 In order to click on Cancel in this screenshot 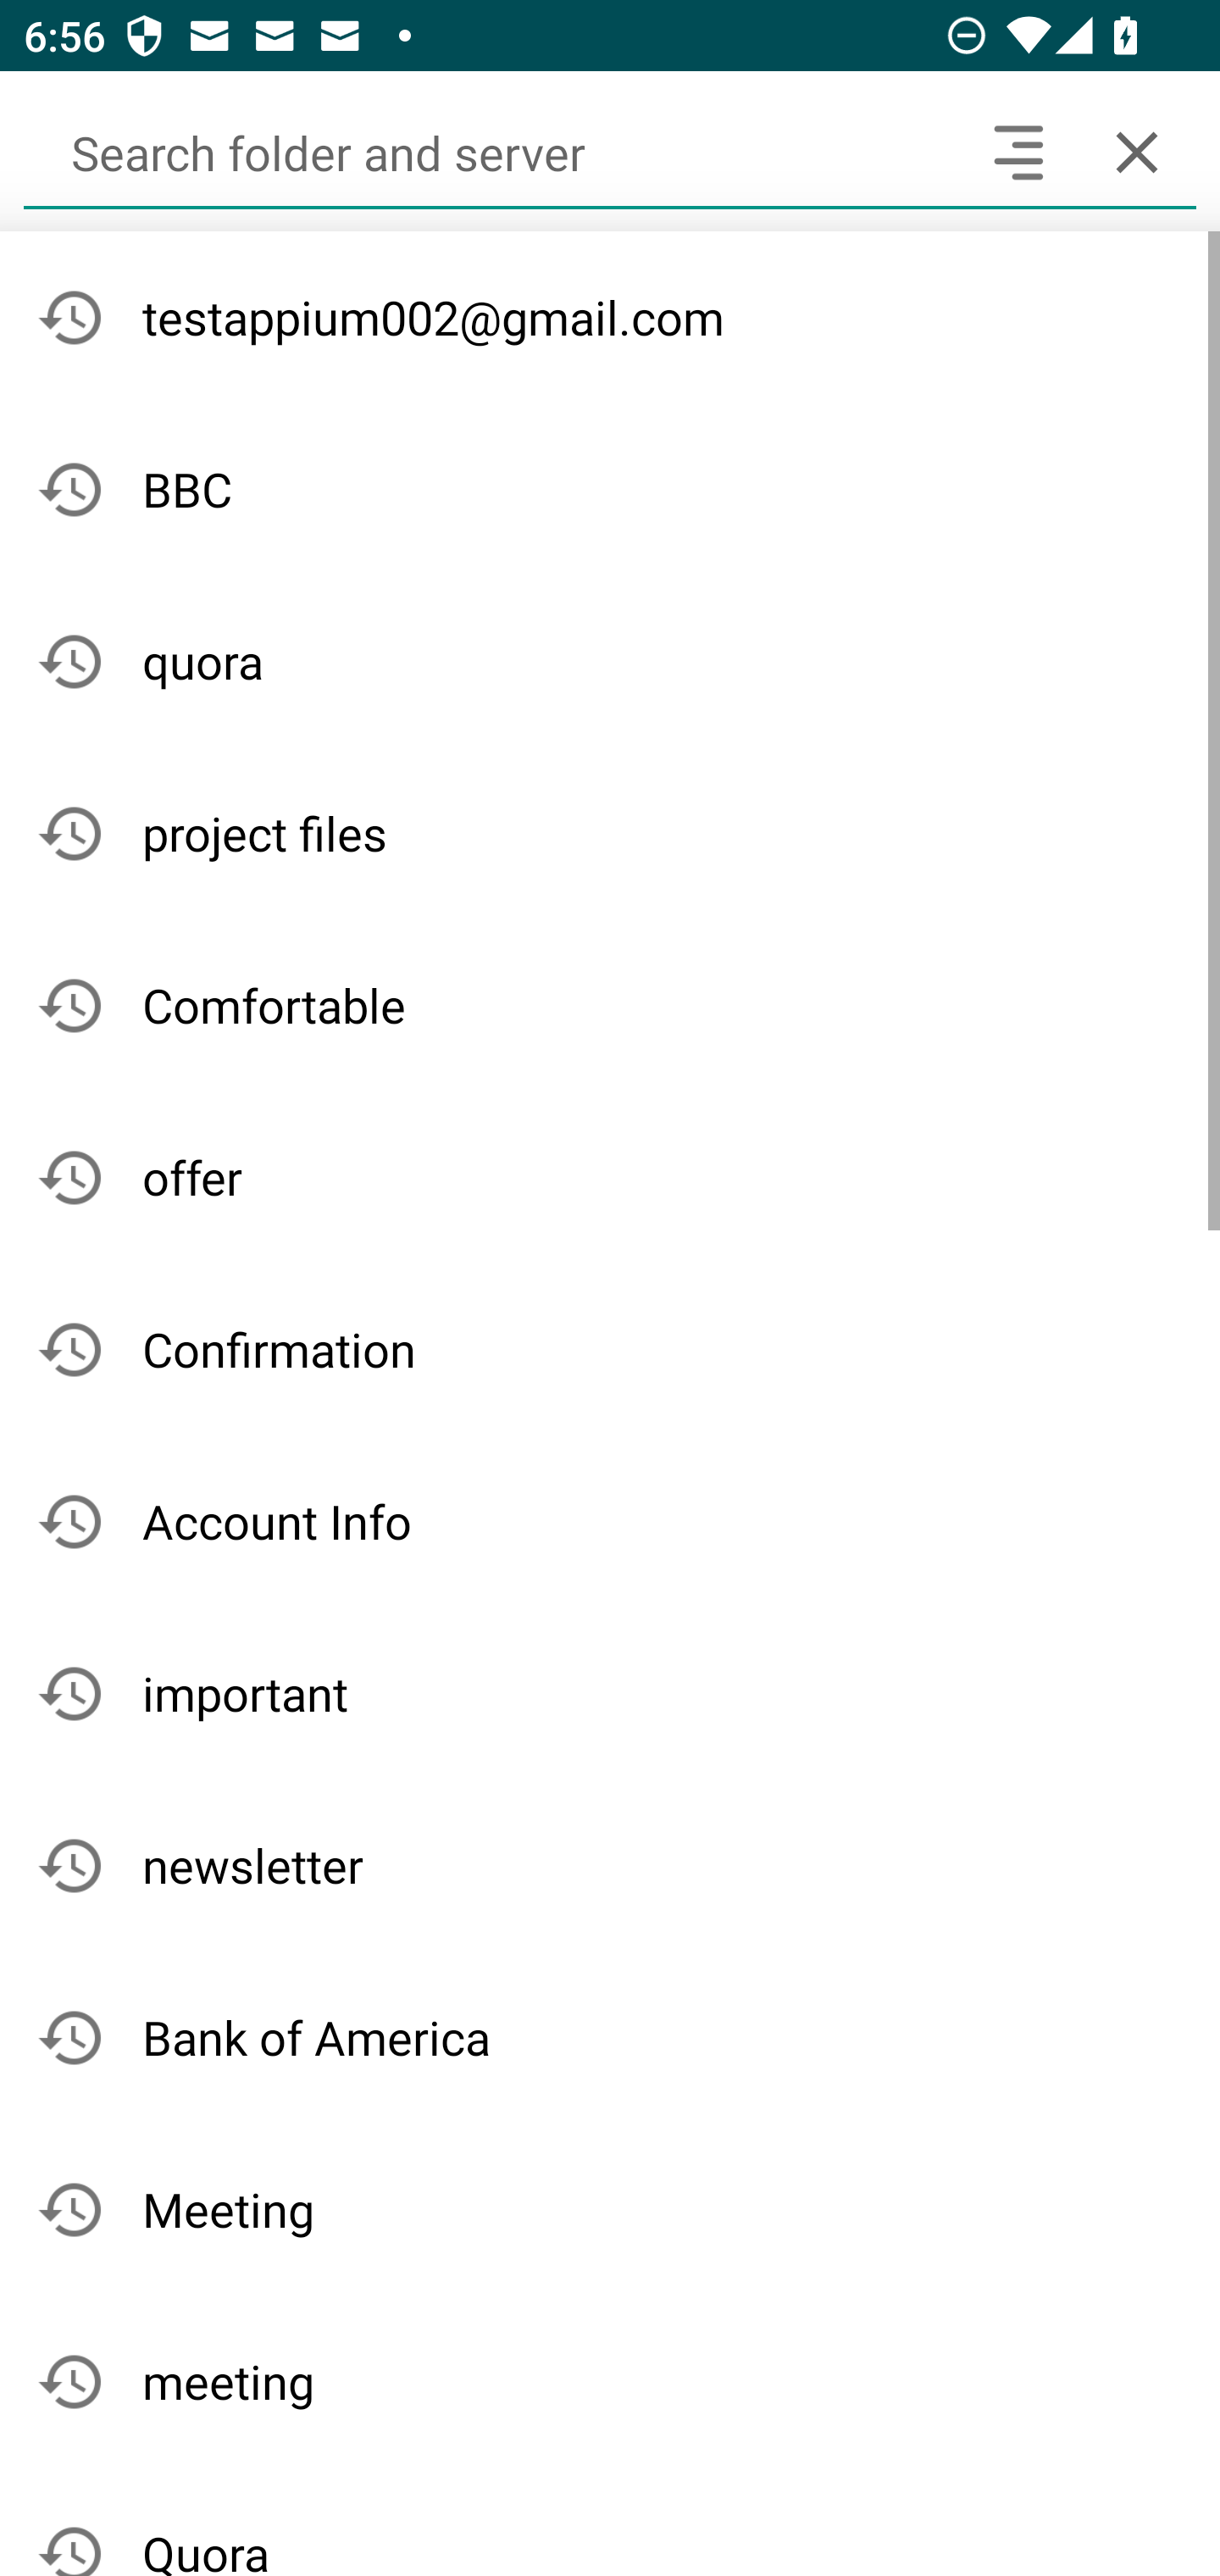, I will do `click(1137, 152)`.